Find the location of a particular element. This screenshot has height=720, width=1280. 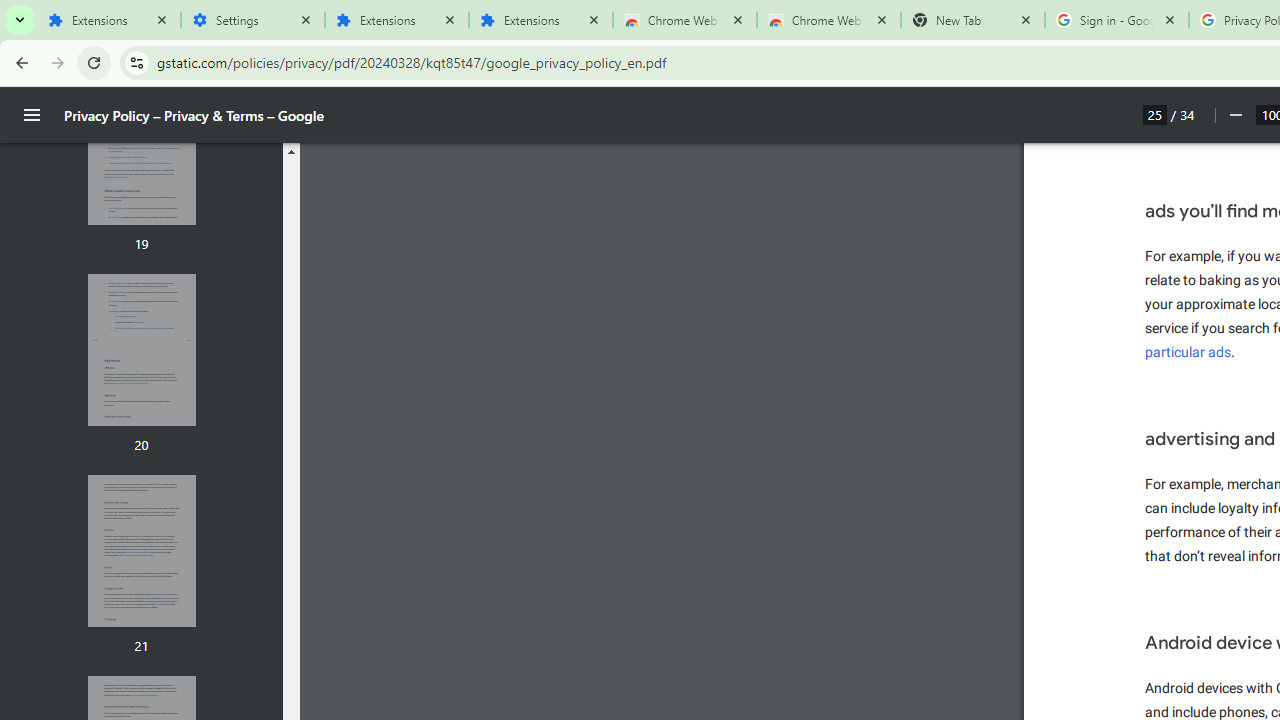

Thumbnail for page 19 is located at coordinates (141, 148).